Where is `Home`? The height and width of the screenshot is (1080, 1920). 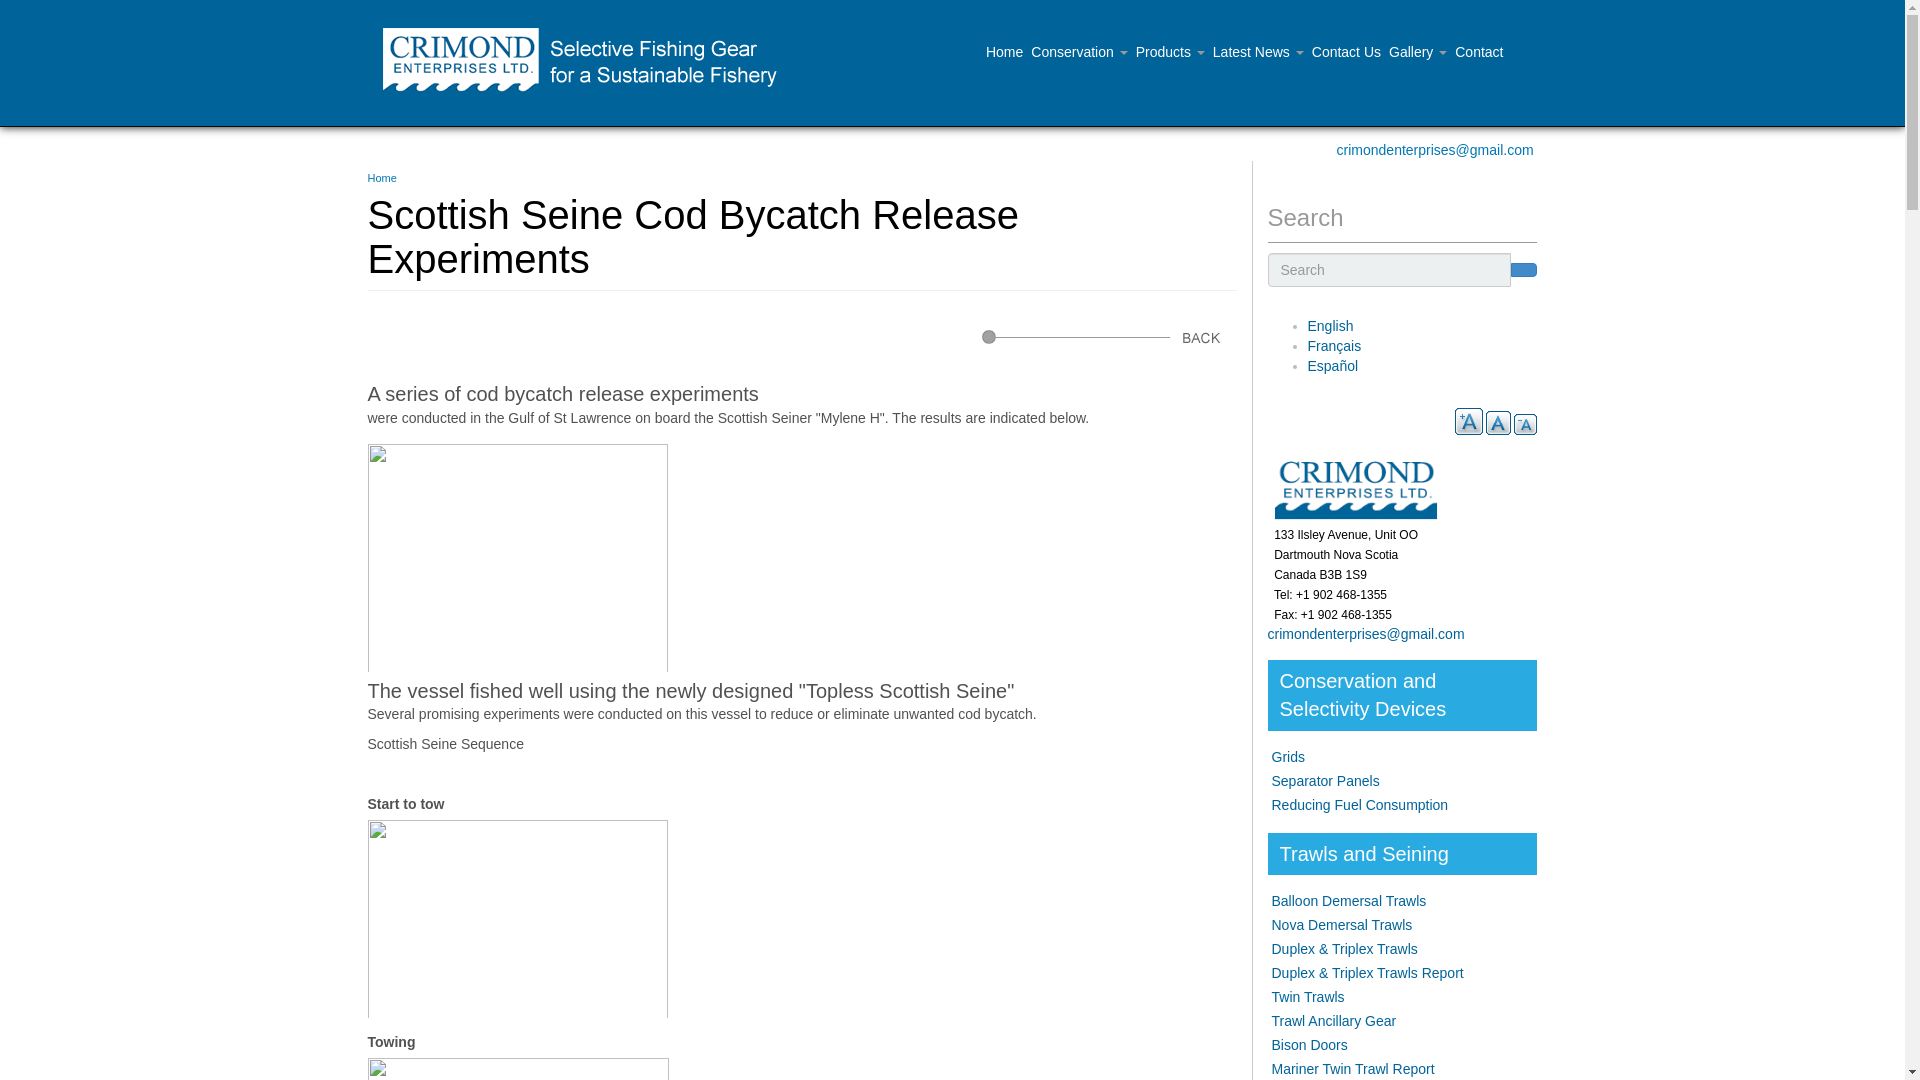
Home is located at coordinates (382, 177).